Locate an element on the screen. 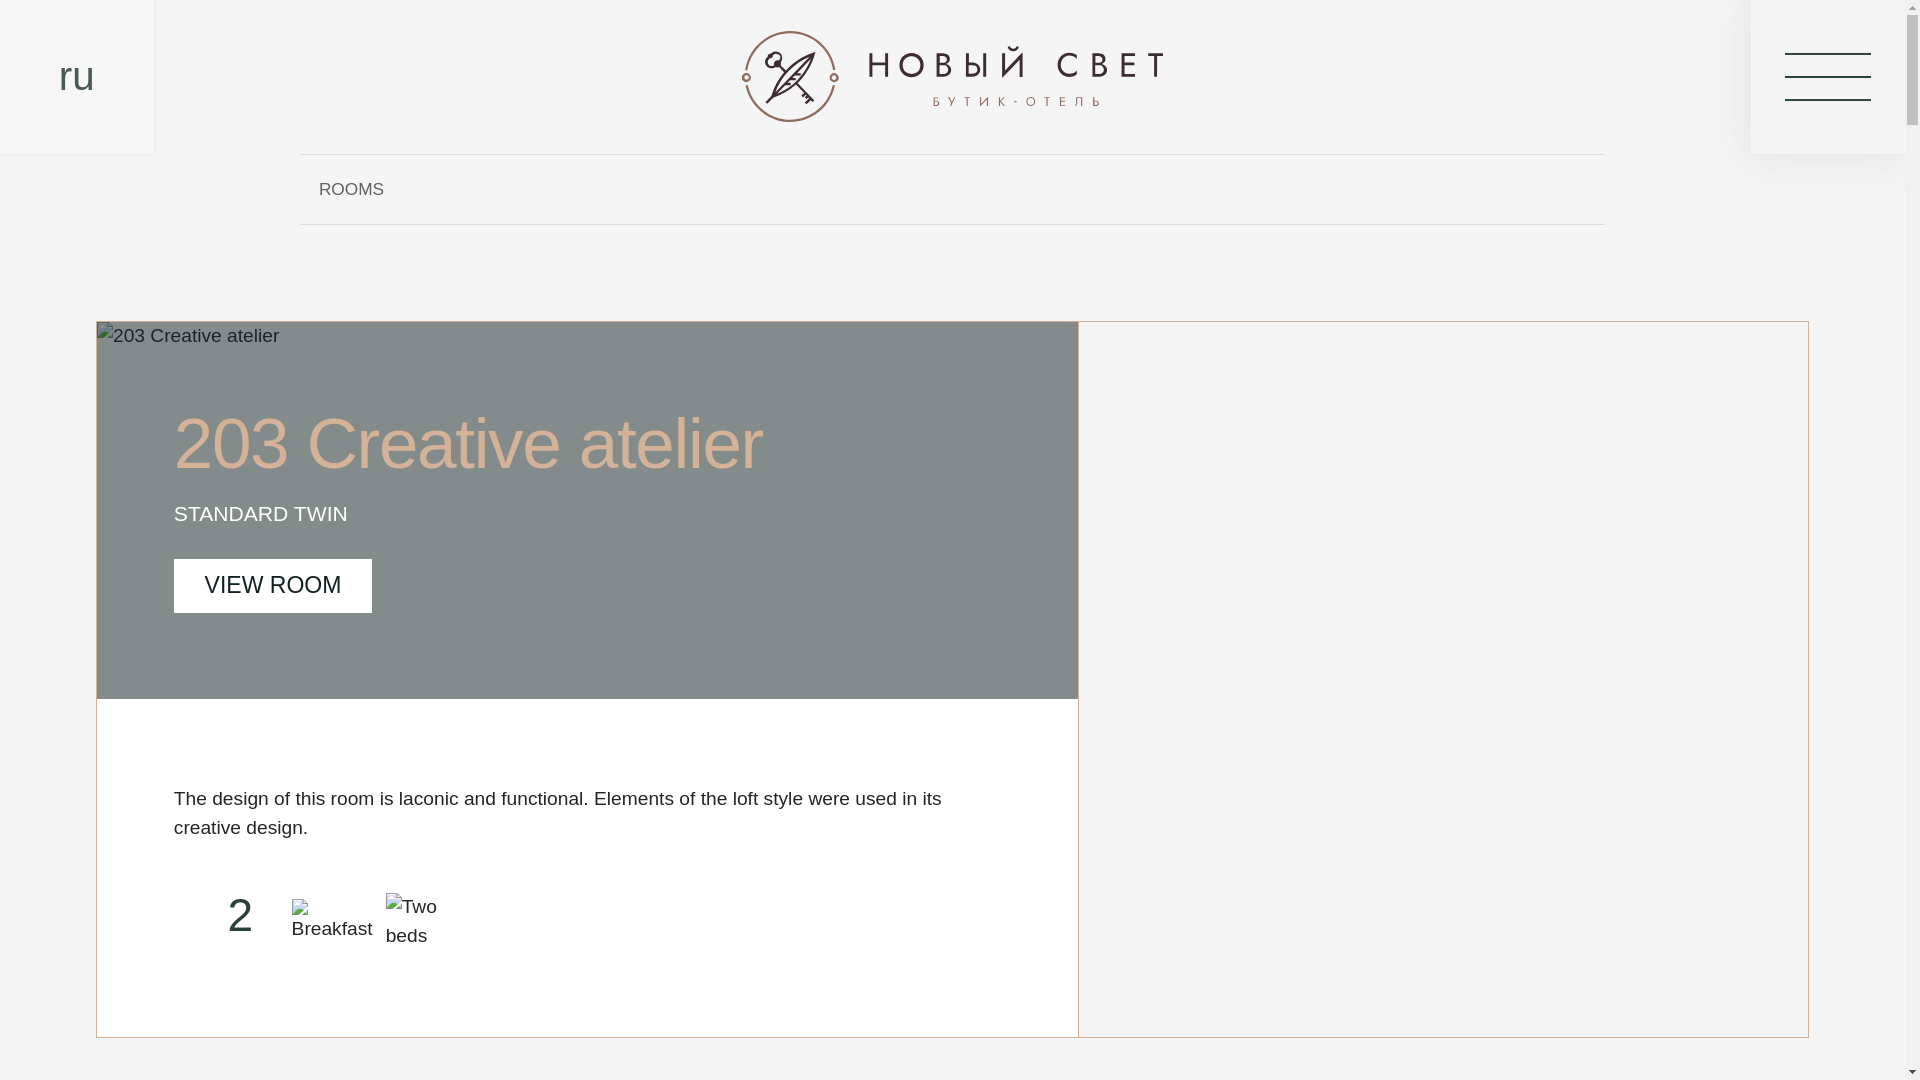 Image resolution: width=1920 pixels, height=1080 pixels. ru is located at coordinates (77, 77).